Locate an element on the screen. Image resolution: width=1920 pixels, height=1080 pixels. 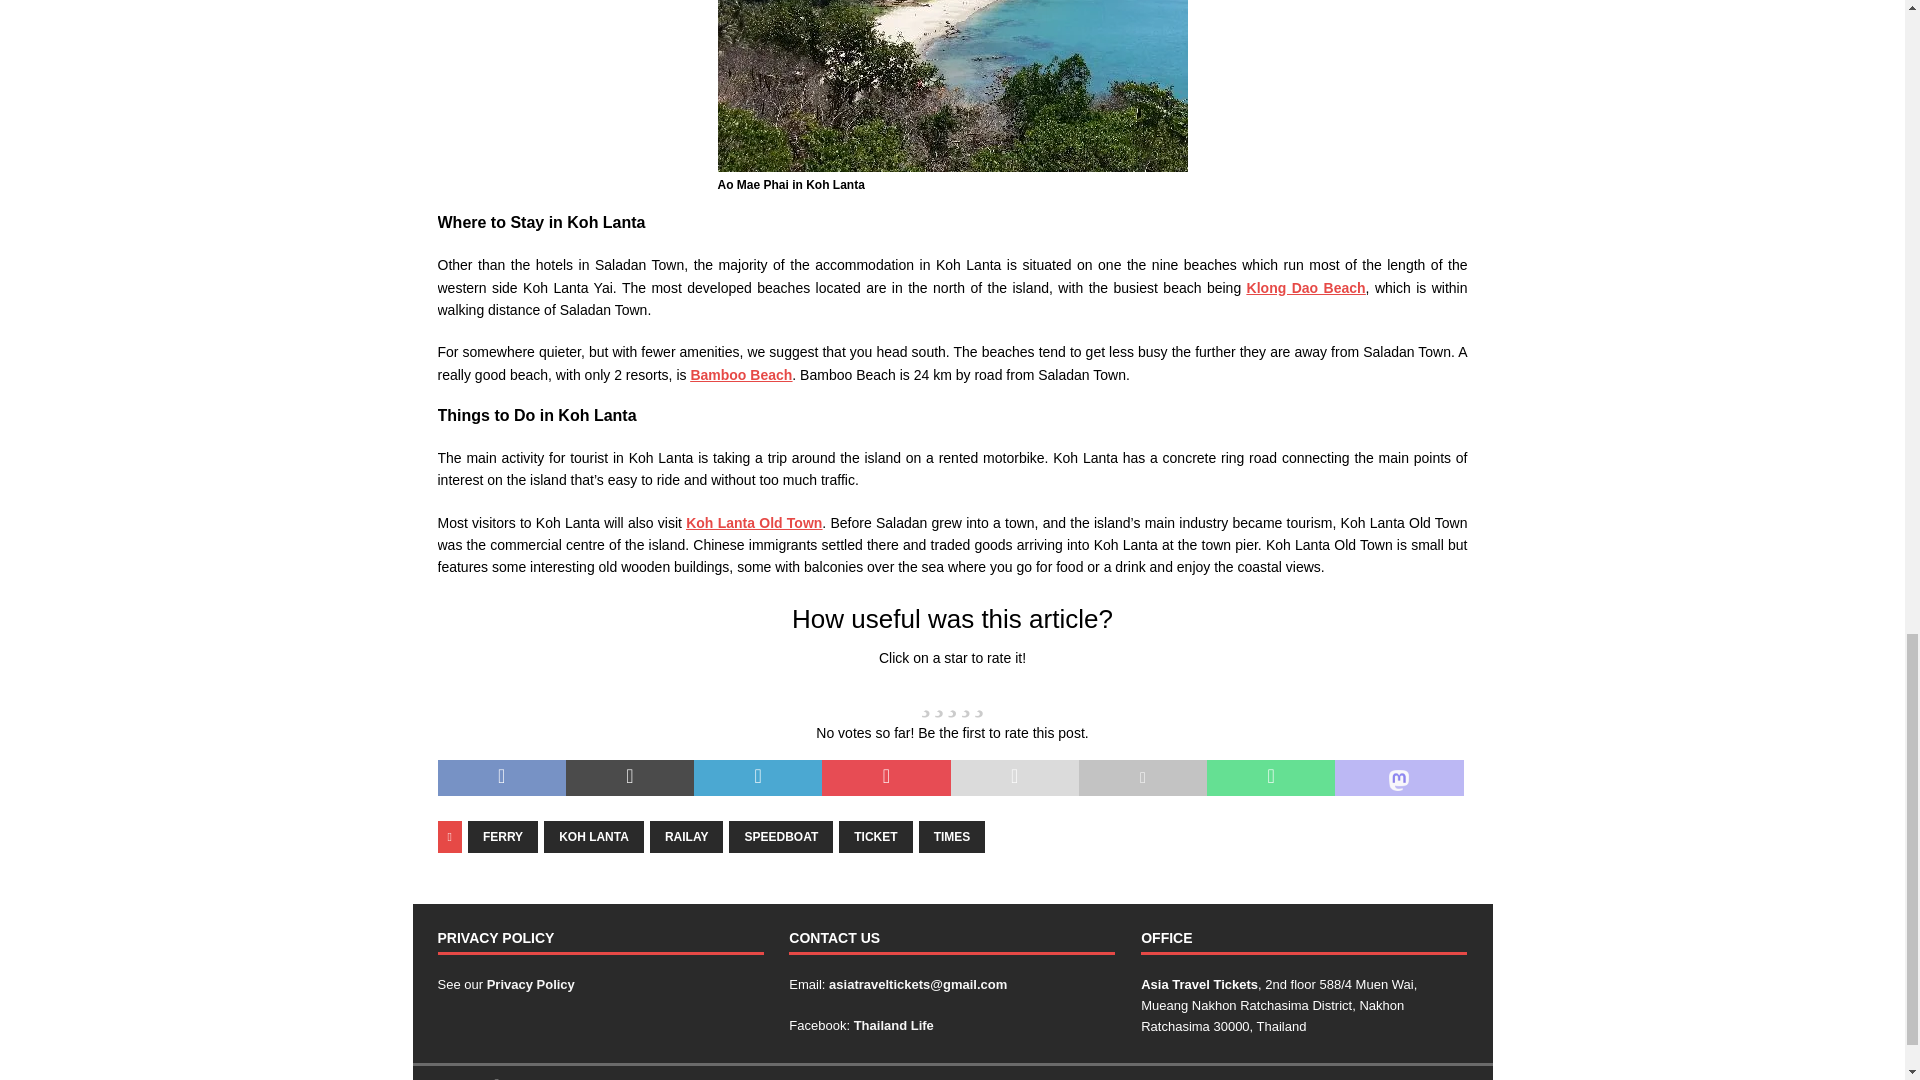
Pin This Post is located at coordinates (886, 778).